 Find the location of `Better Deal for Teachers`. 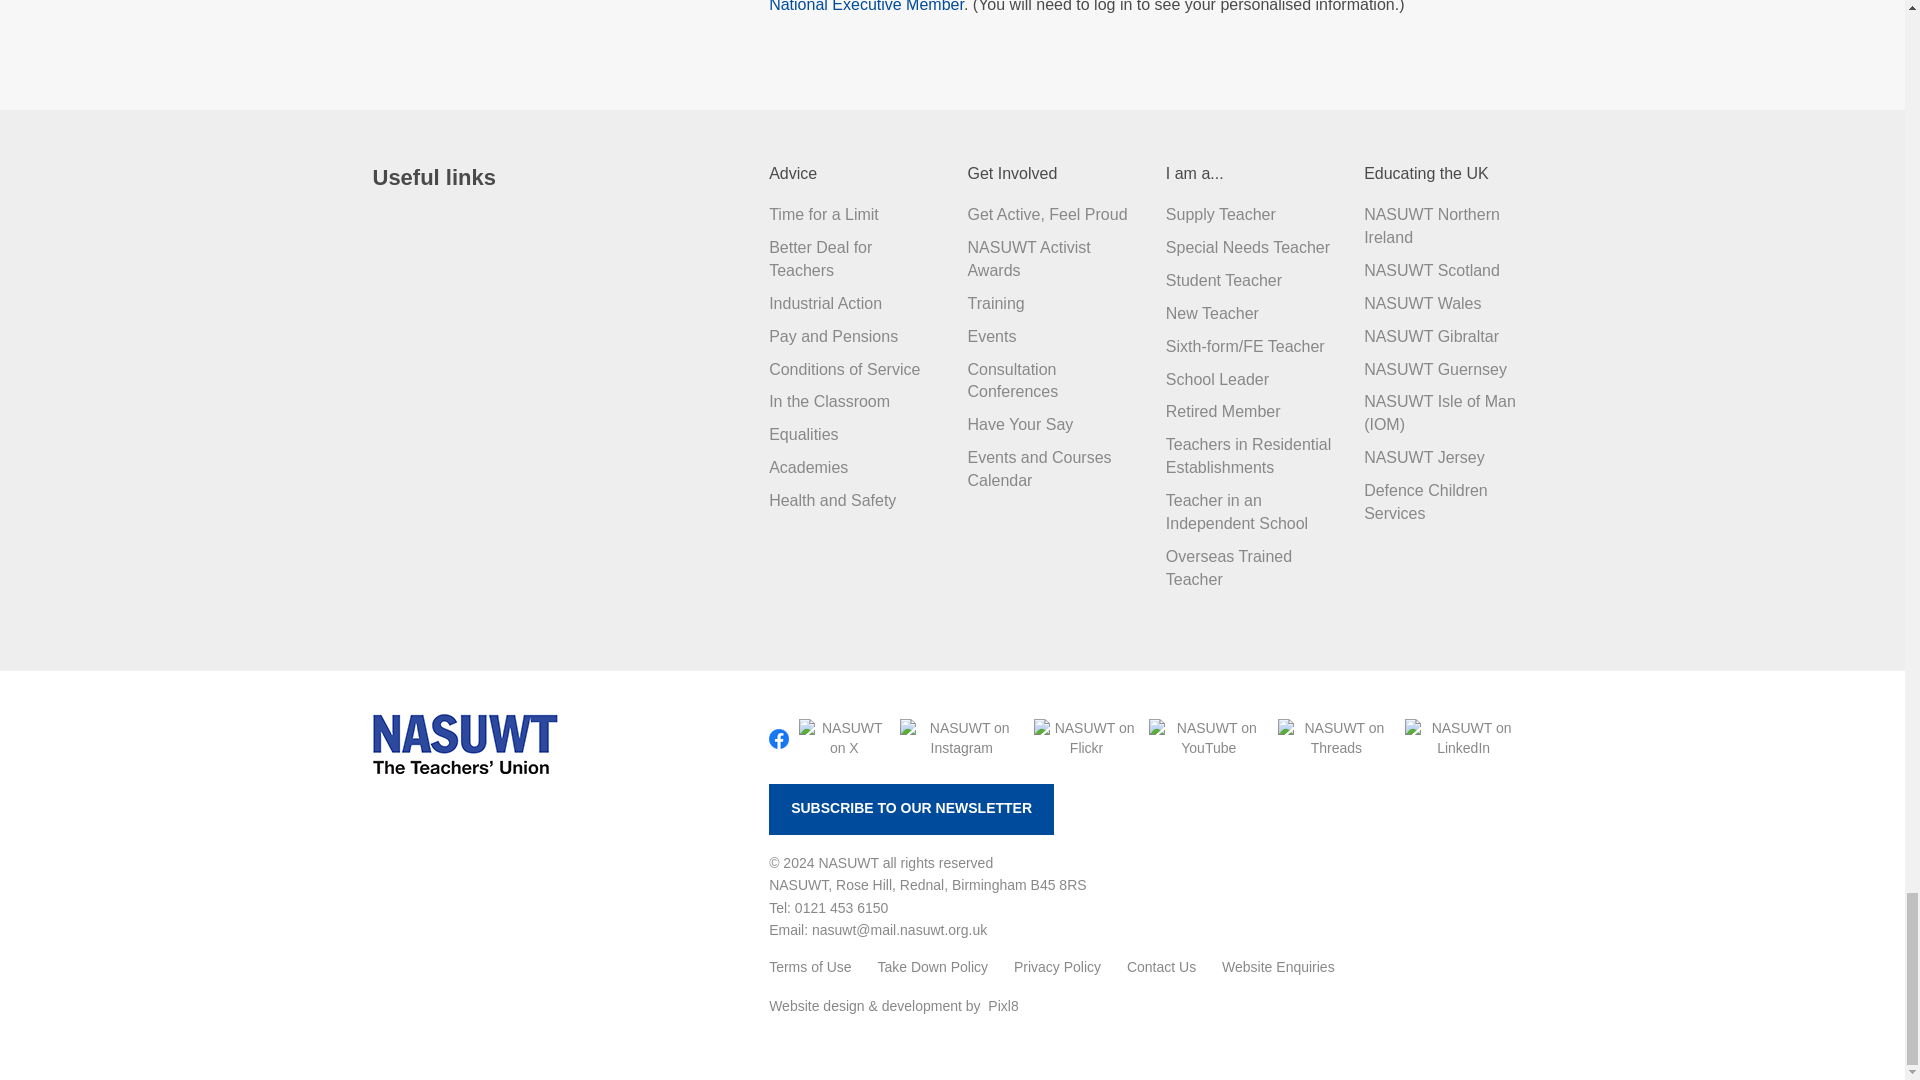

Better Deal for Teachers is located at coordinates (820, 258).